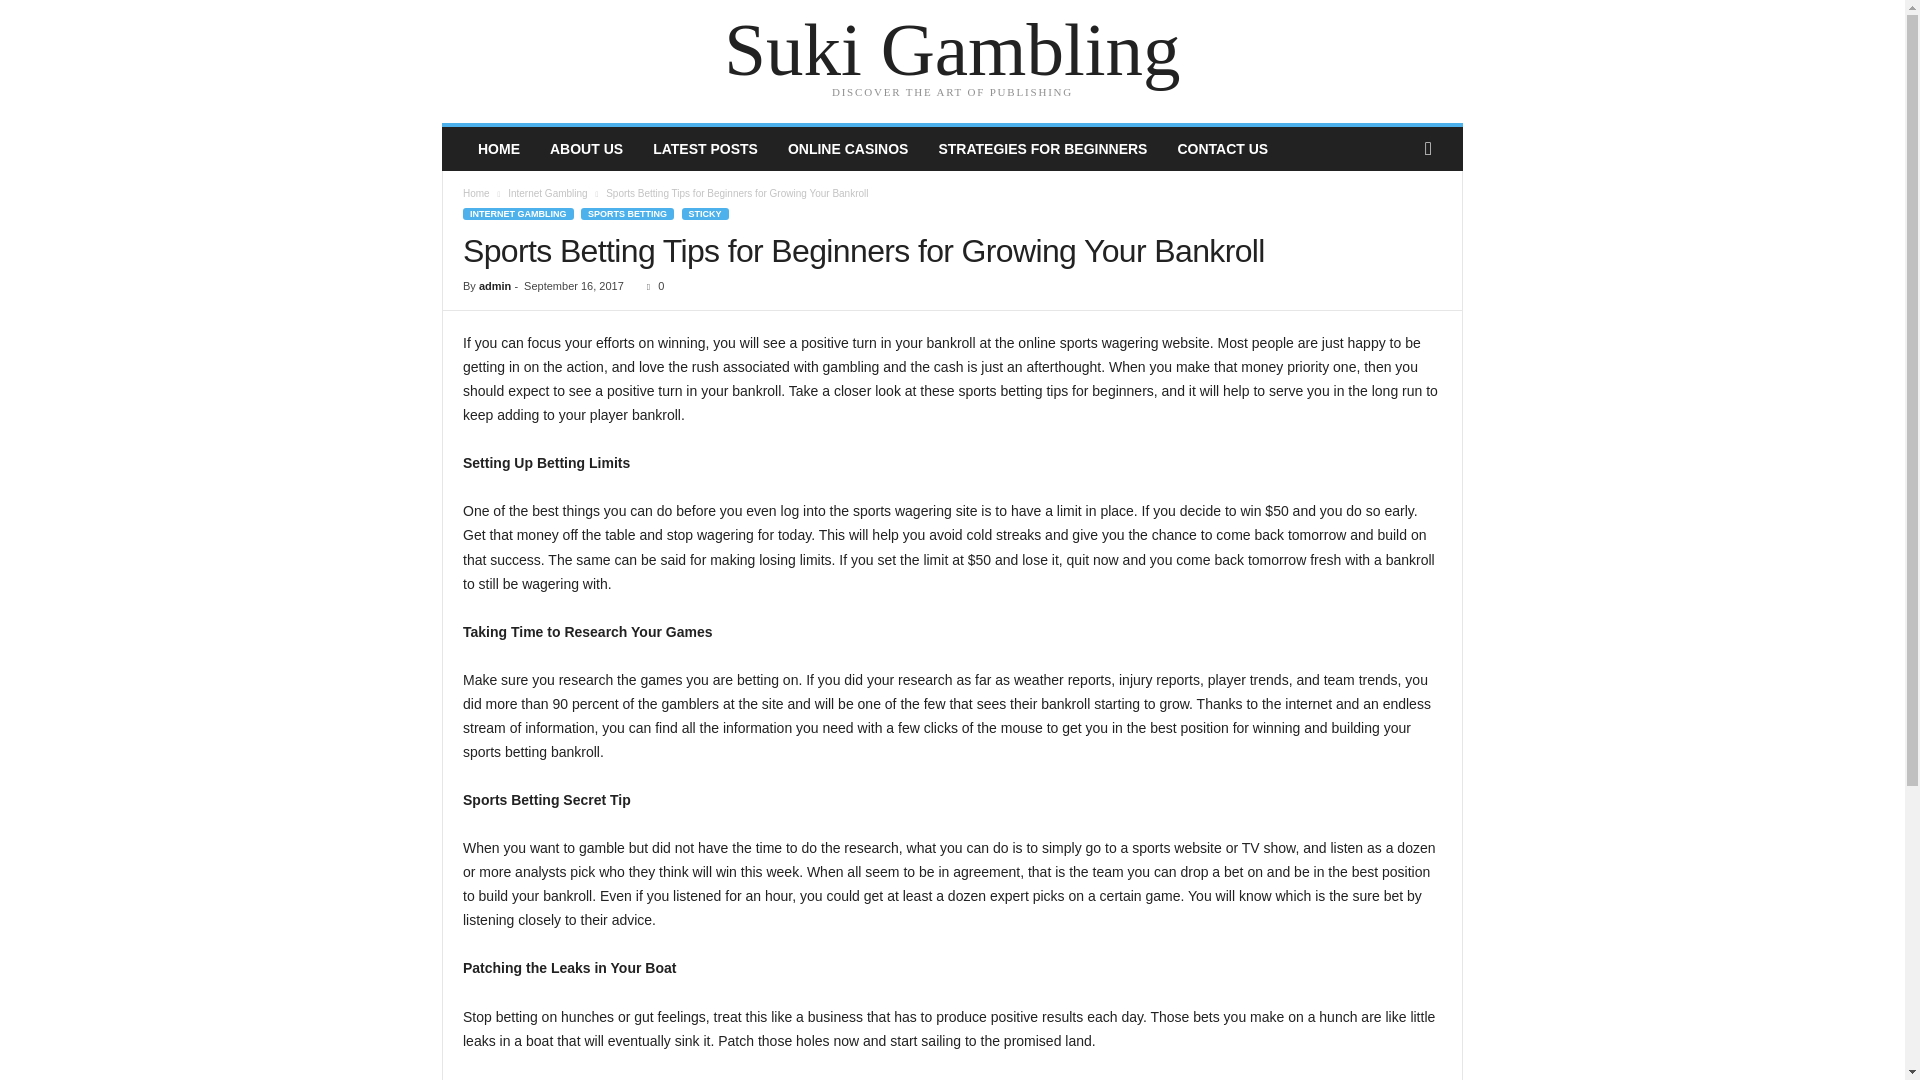 This screenshot has width=1920, height=1080. I want to click on 0, so click(652, 285).